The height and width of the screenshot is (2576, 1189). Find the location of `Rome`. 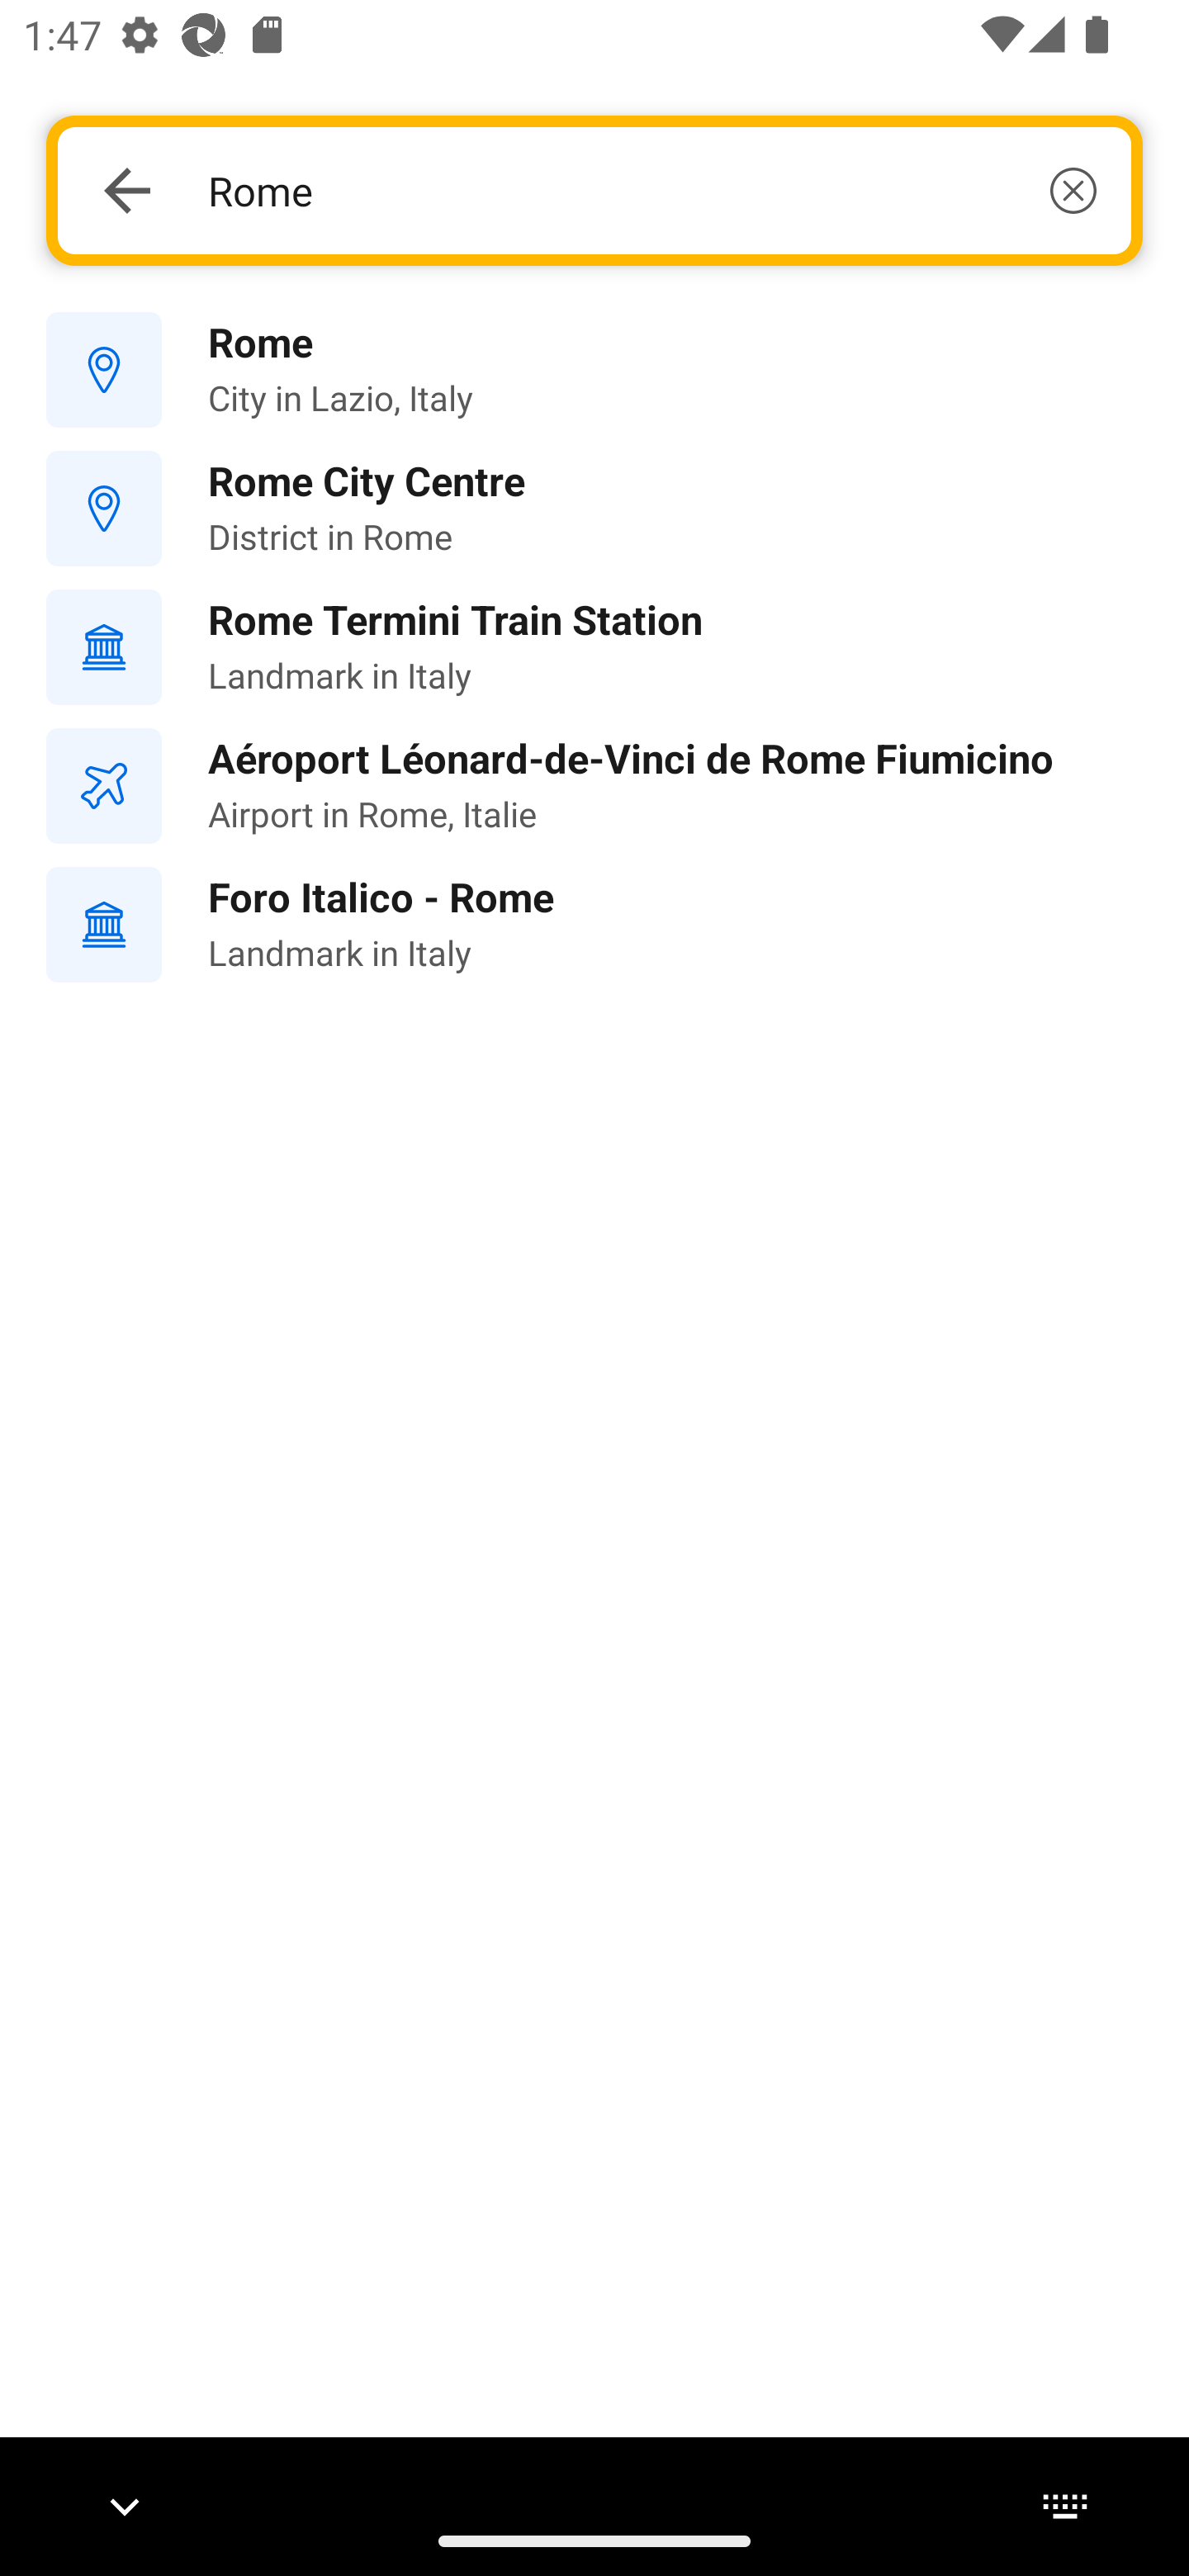

Rome is located at coordinates (651, 190).